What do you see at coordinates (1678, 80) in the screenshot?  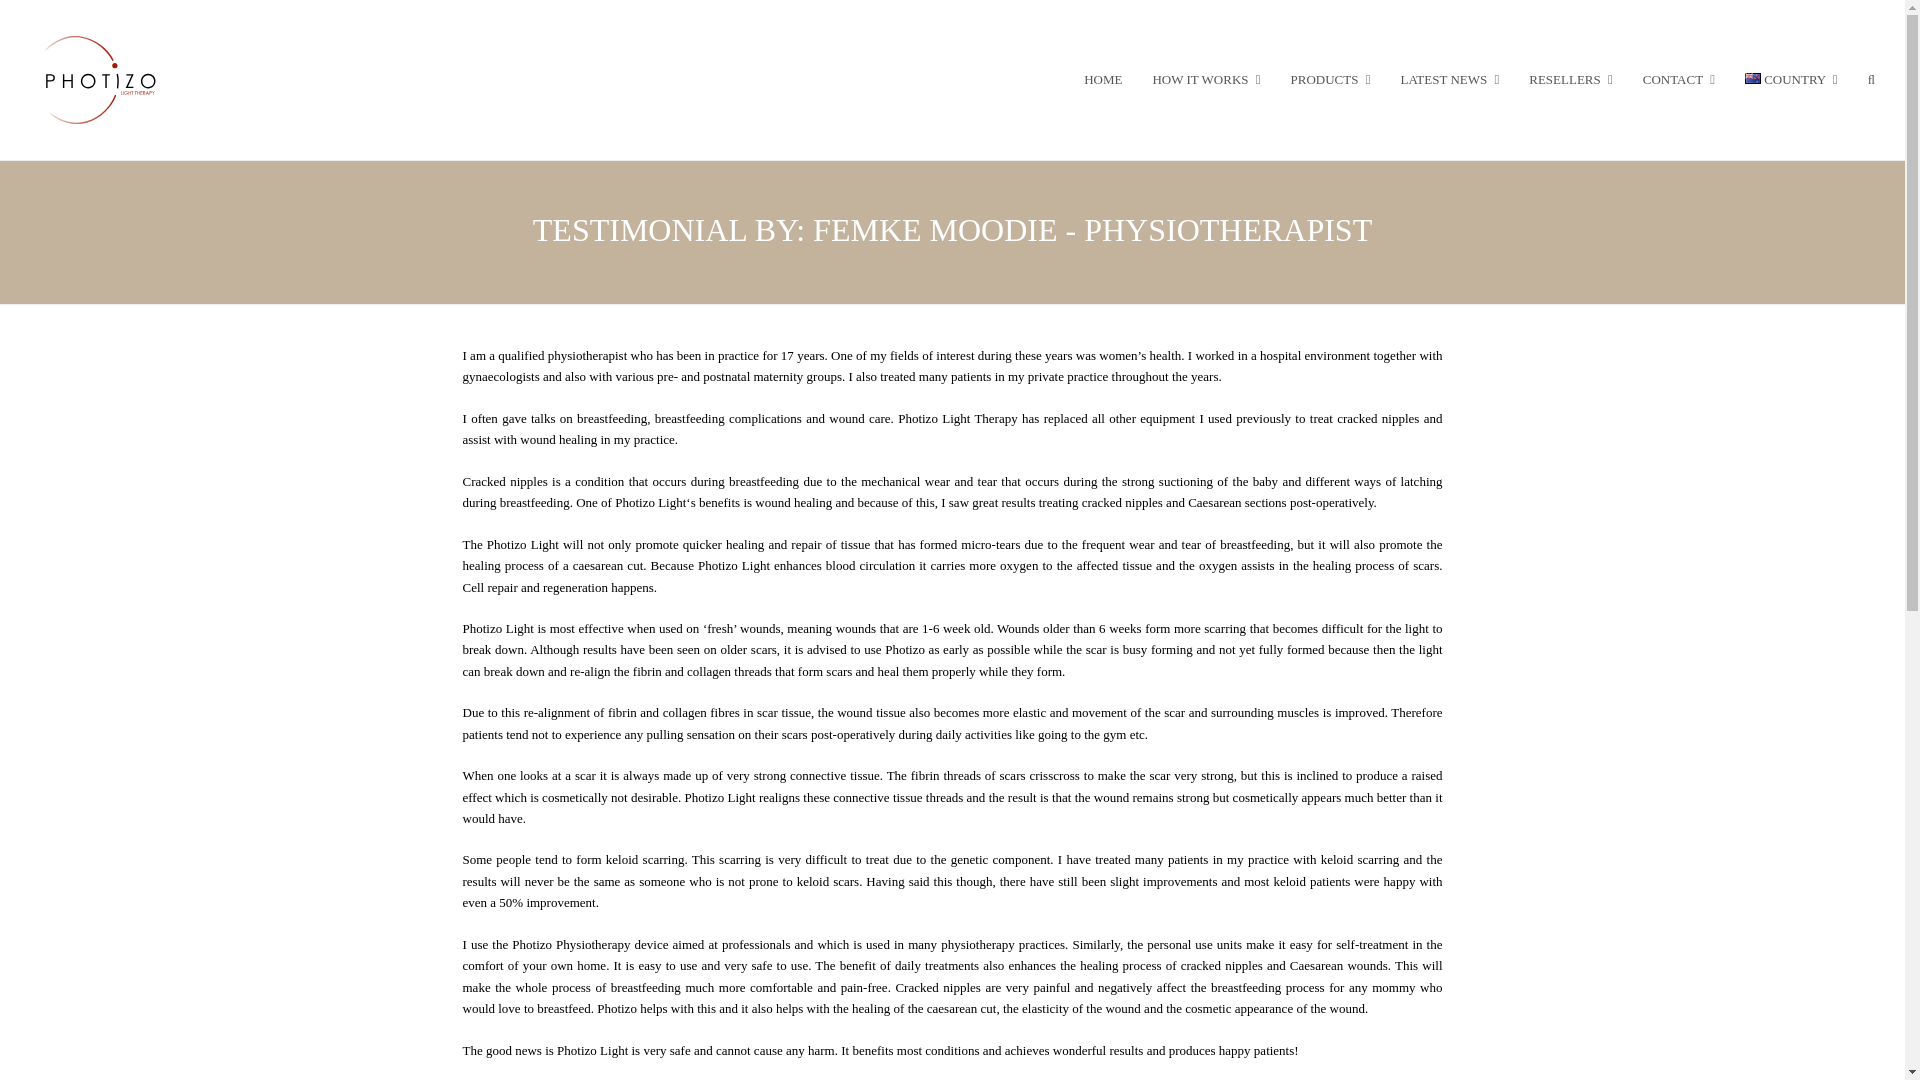 I see `CONTACT` at bounding box center [1678, 80].